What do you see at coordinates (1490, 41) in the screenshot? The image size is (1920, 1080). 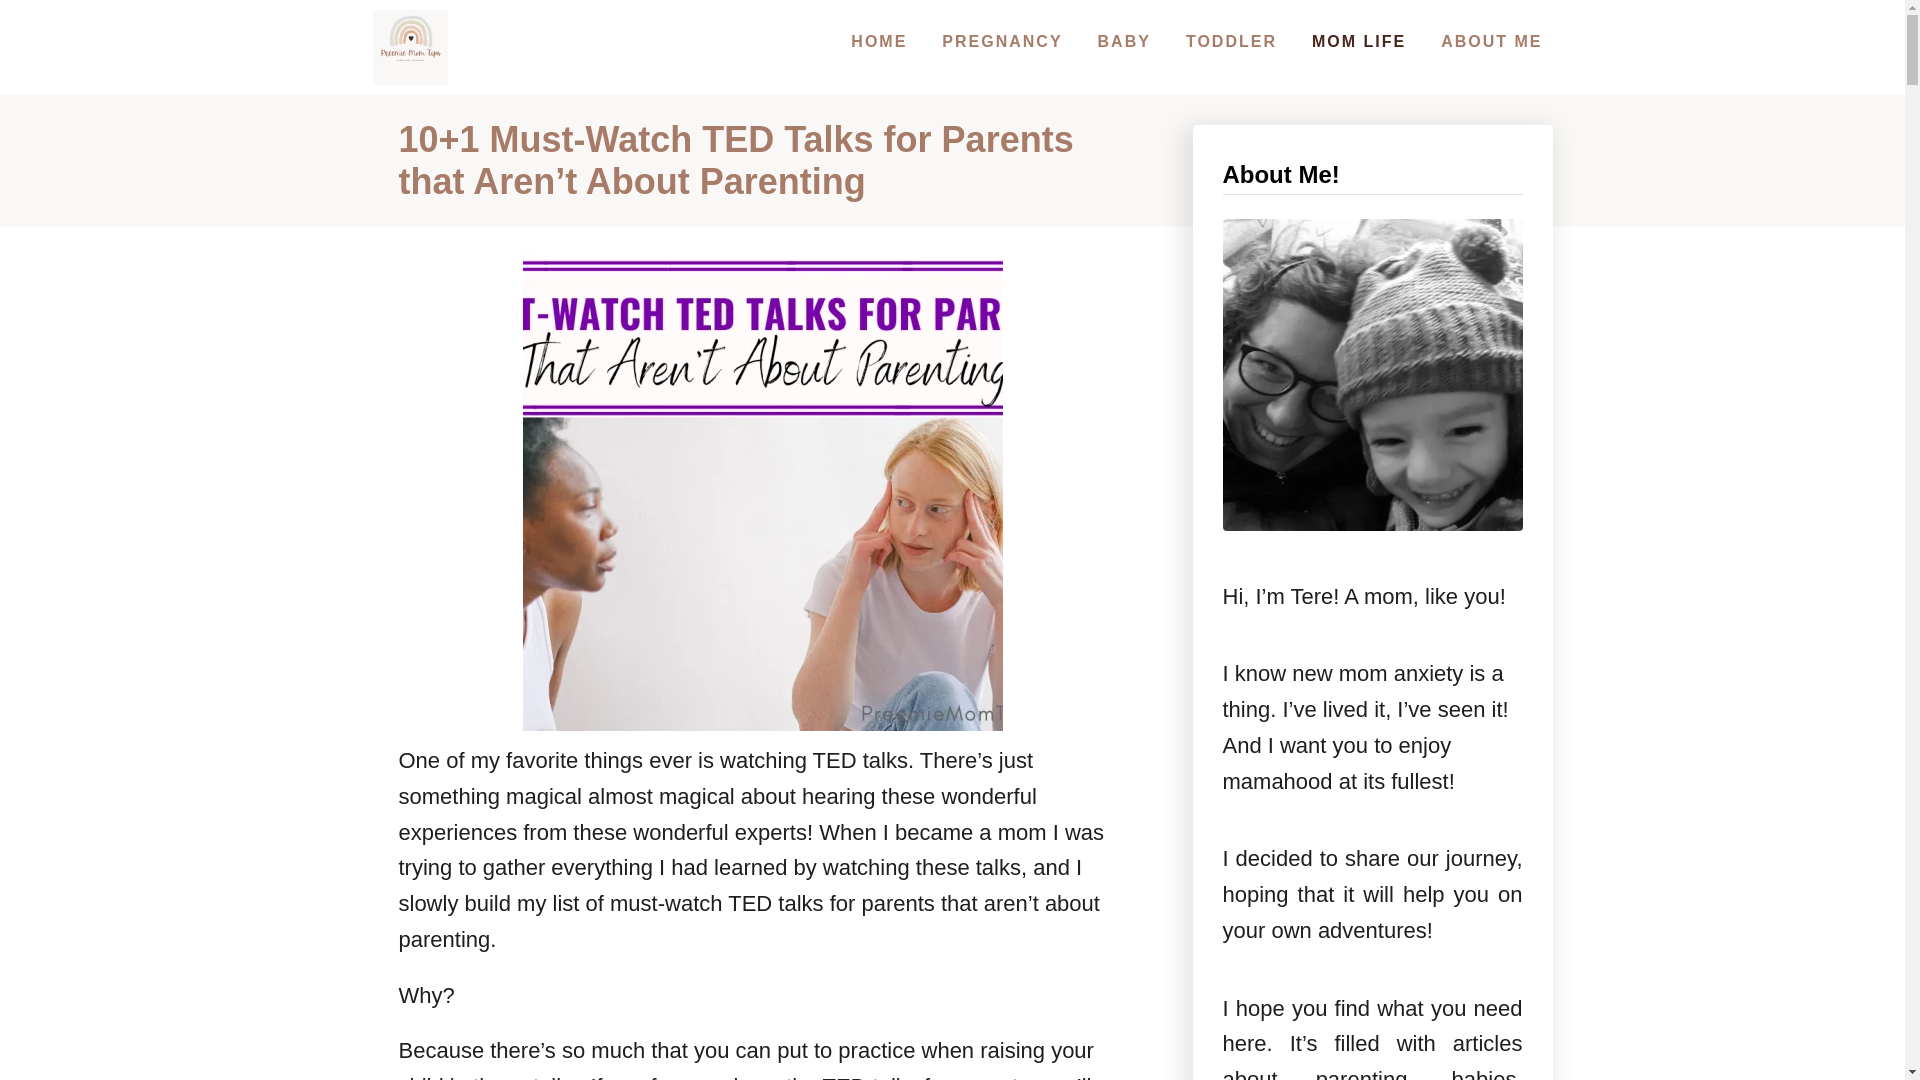 I see `ABOUT ME` at bounding box center [1490, 41].